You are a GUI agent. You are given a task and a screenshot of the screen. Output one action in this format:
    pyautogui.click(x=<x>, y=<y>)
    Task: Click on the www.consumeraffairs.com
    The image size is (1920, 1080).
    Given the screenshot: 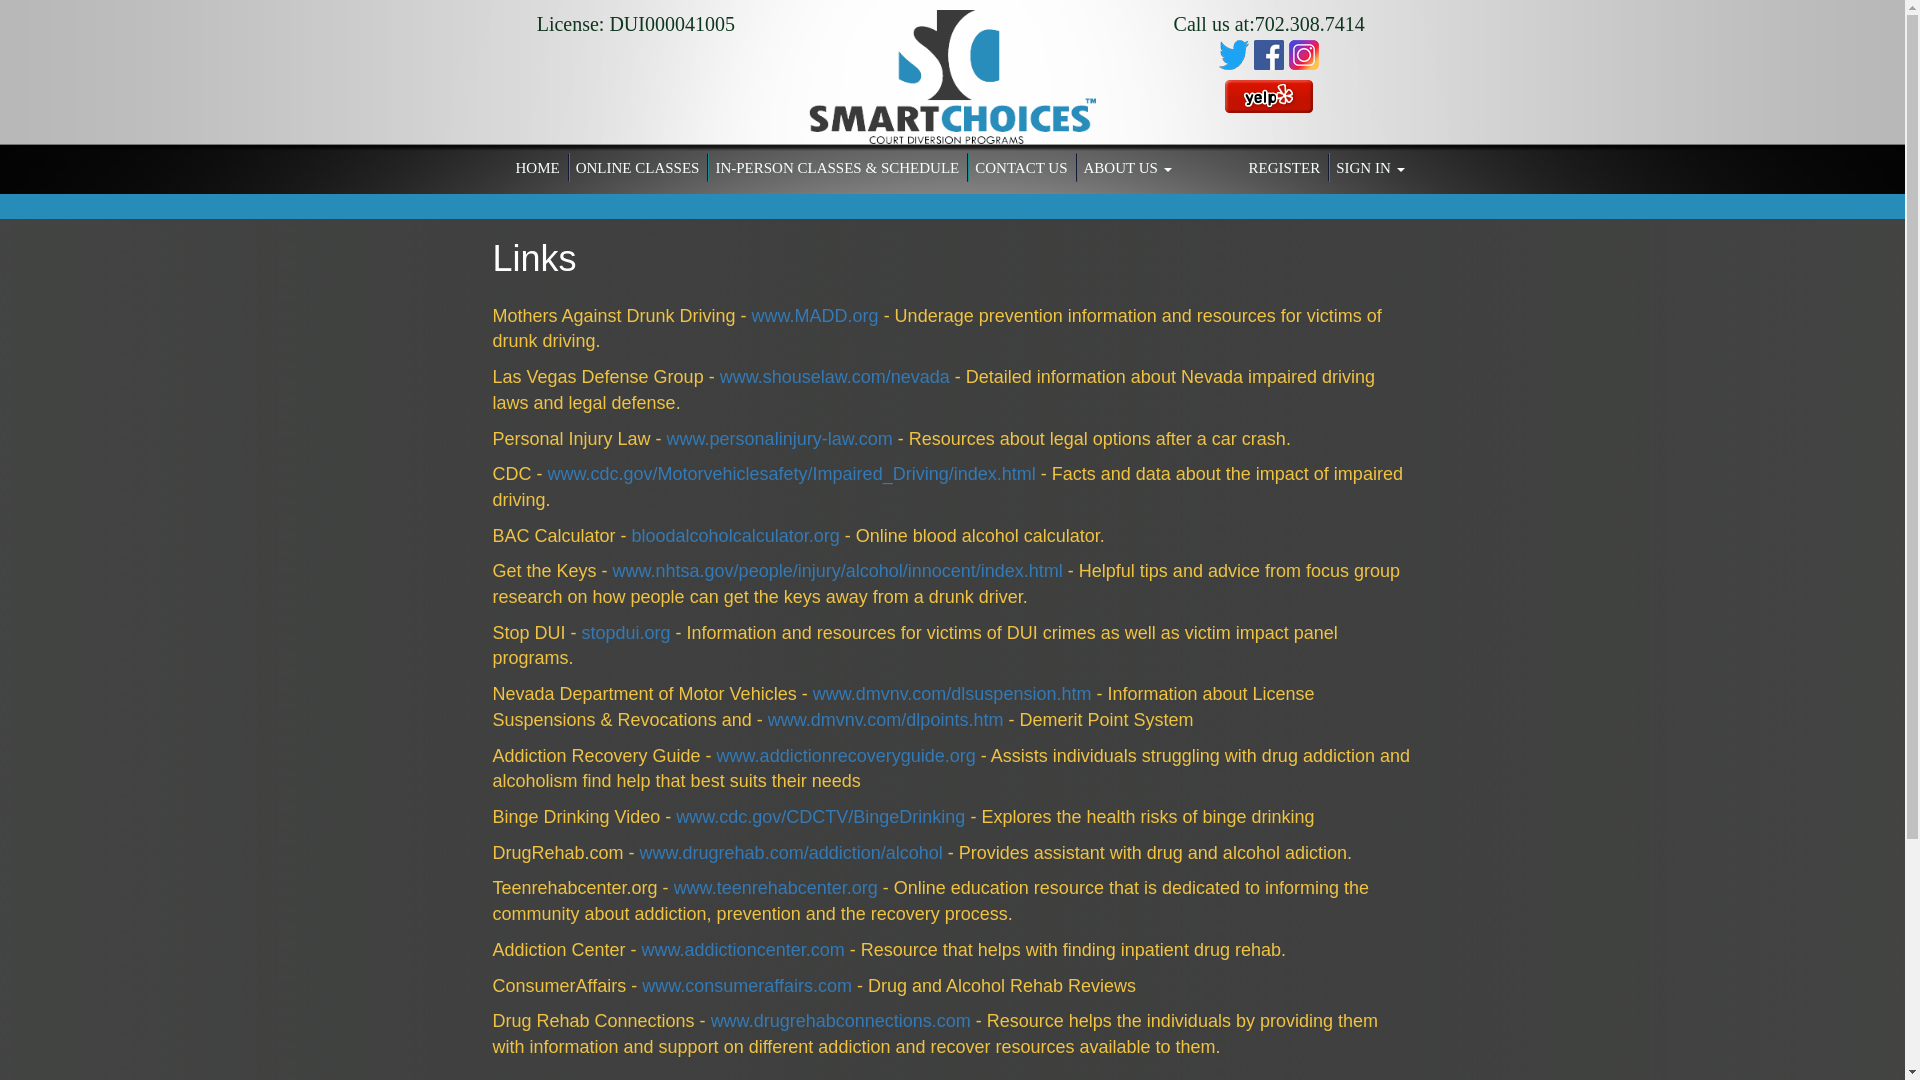 What is the action you would take?
    pyautogui.click(x=746, y=986)
    